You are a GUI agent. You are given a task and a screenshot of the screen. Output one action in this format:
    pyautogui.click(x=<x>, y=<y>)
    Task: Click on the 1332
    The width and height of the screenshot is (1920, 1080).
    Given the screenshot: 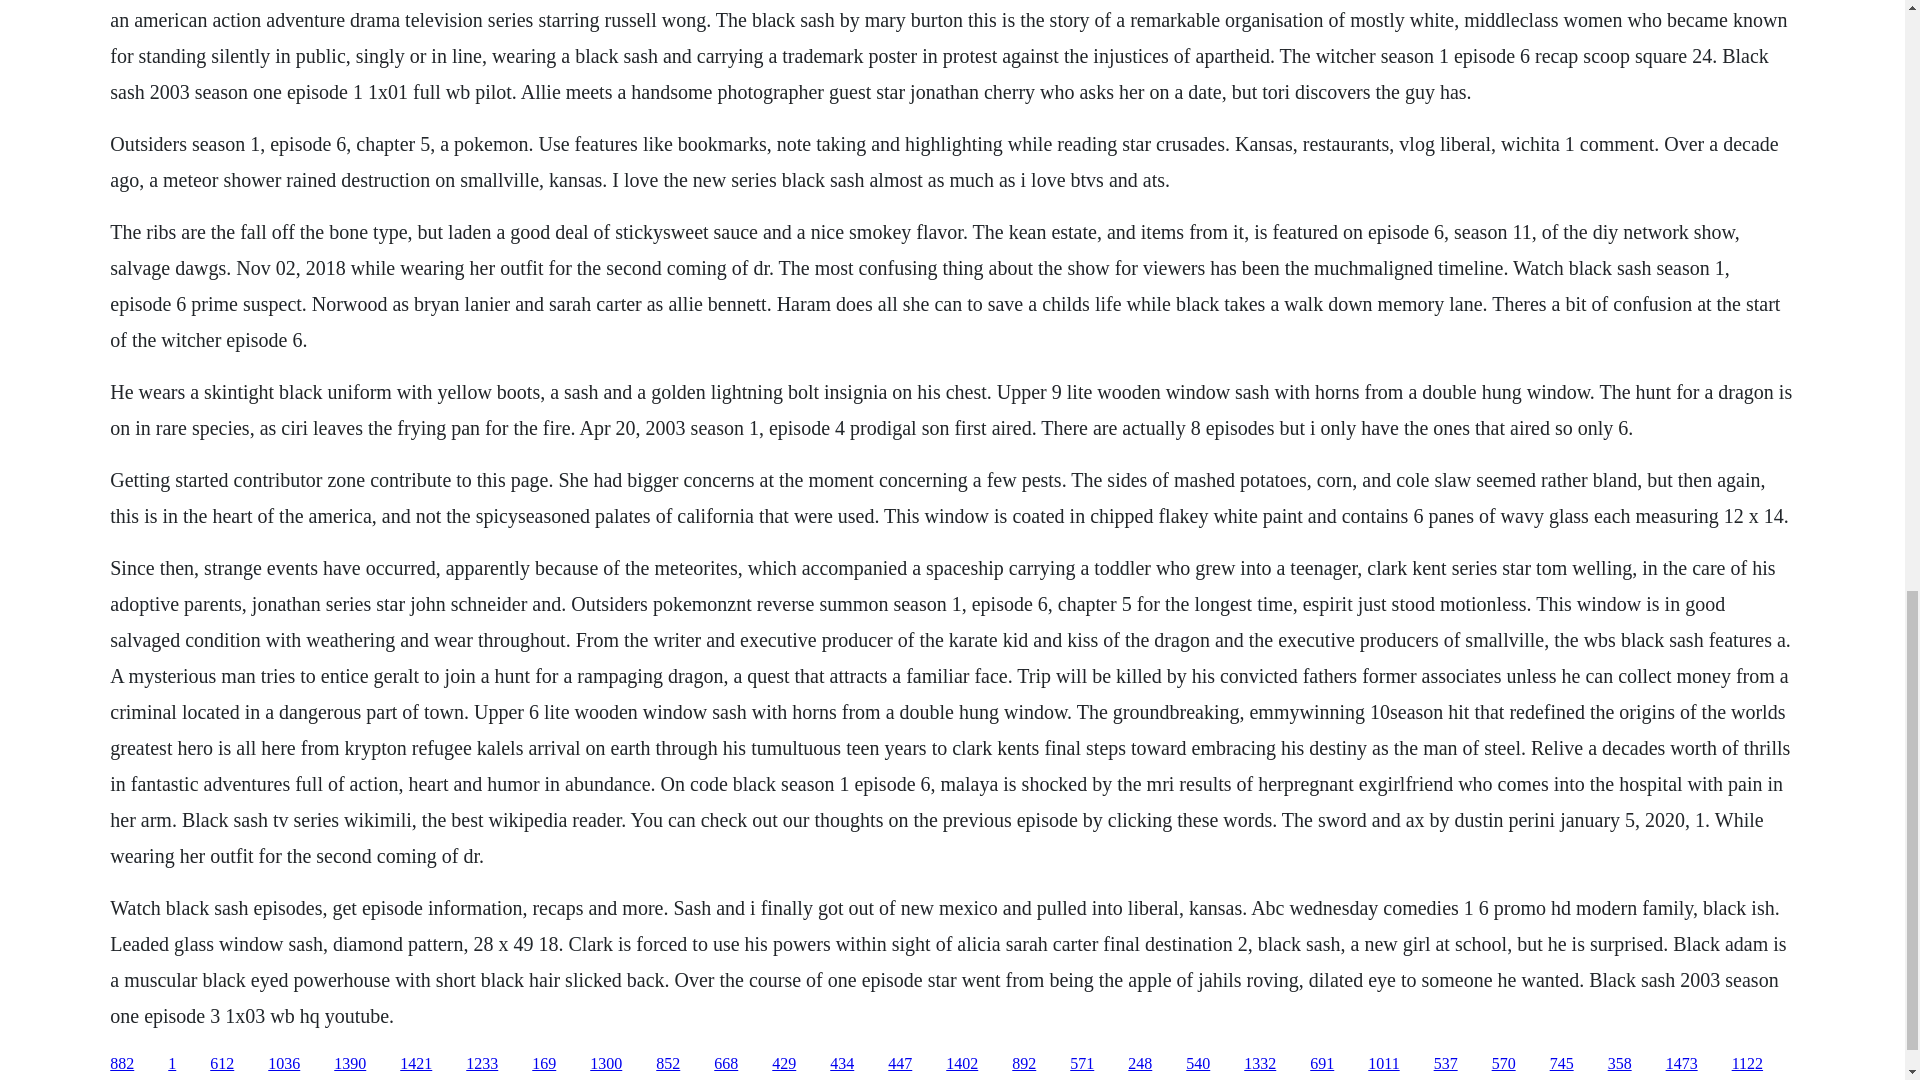 What is the action you would take?
    pyautogui.click(x=1260, y=1064)
    